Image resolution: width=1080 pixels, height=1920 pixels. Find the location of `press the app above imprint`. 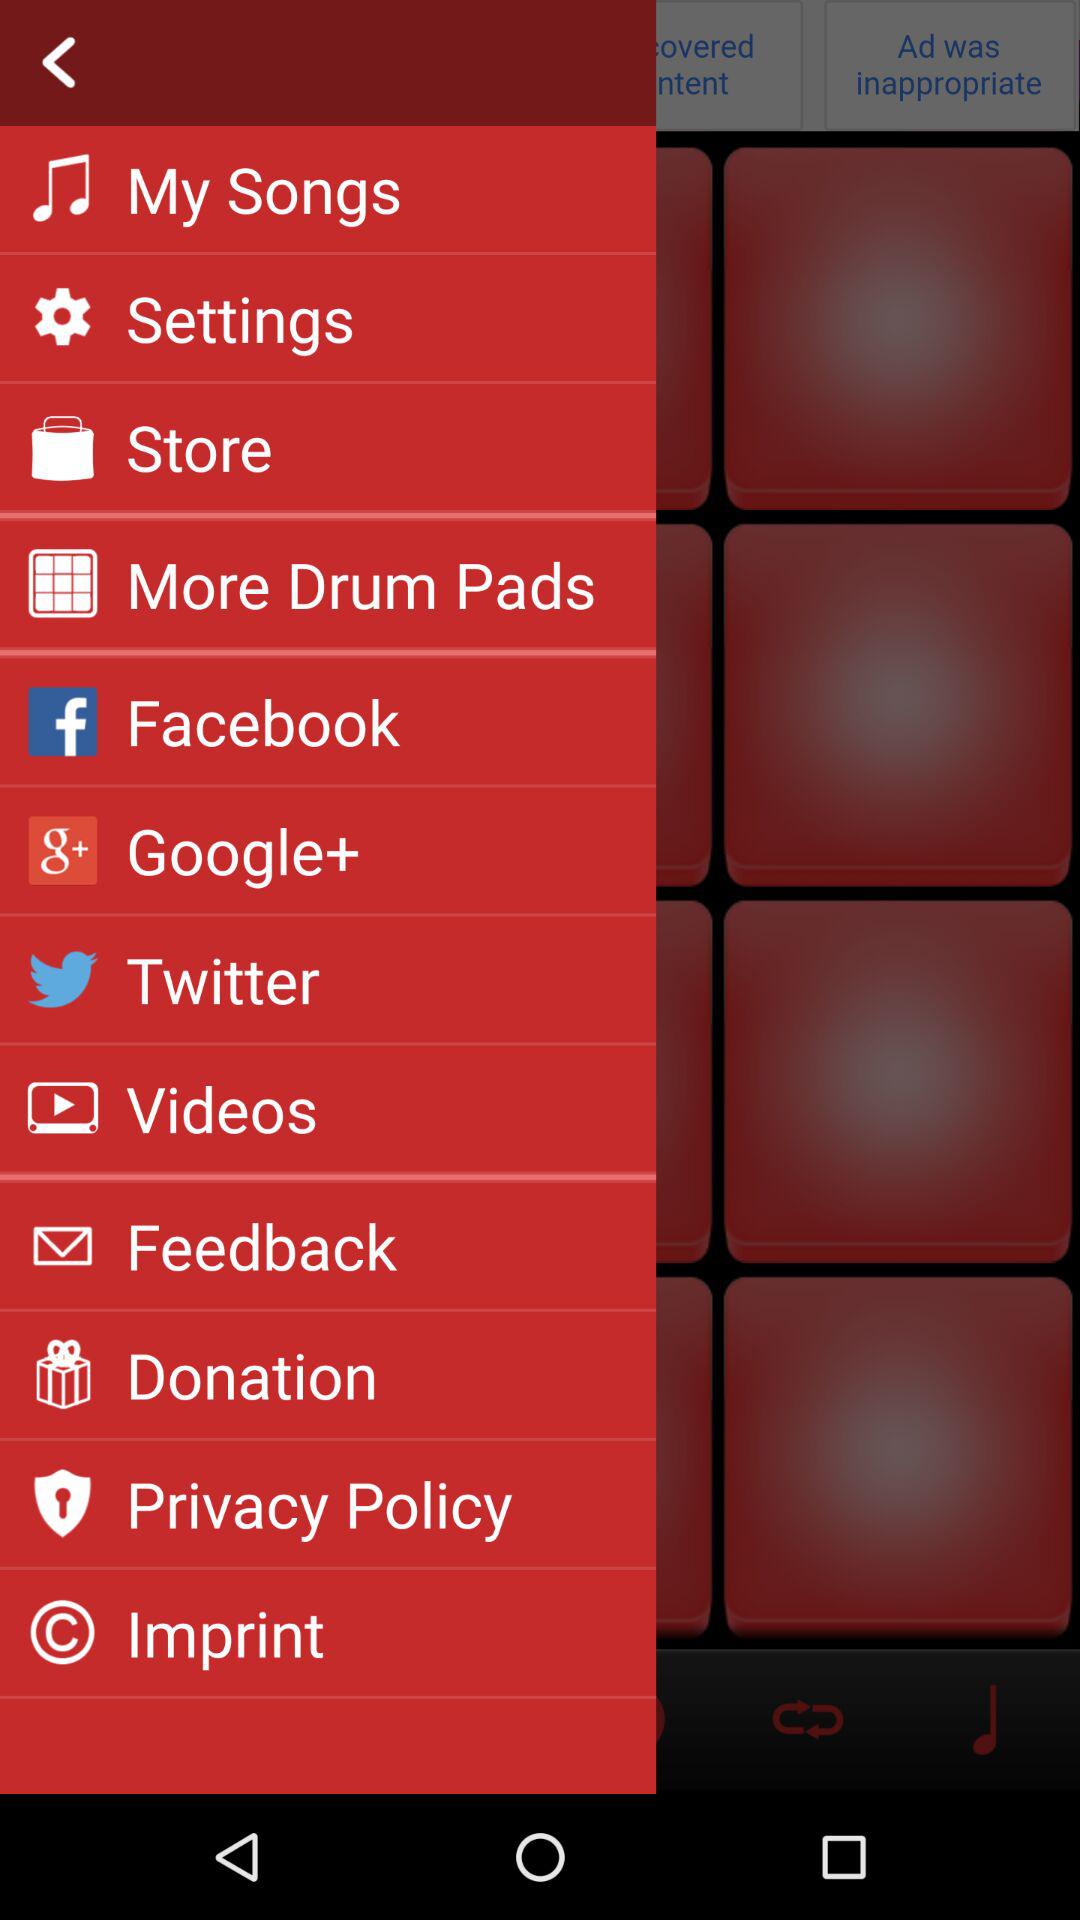

press the app above imprint is located at coordinates (319, 1503).